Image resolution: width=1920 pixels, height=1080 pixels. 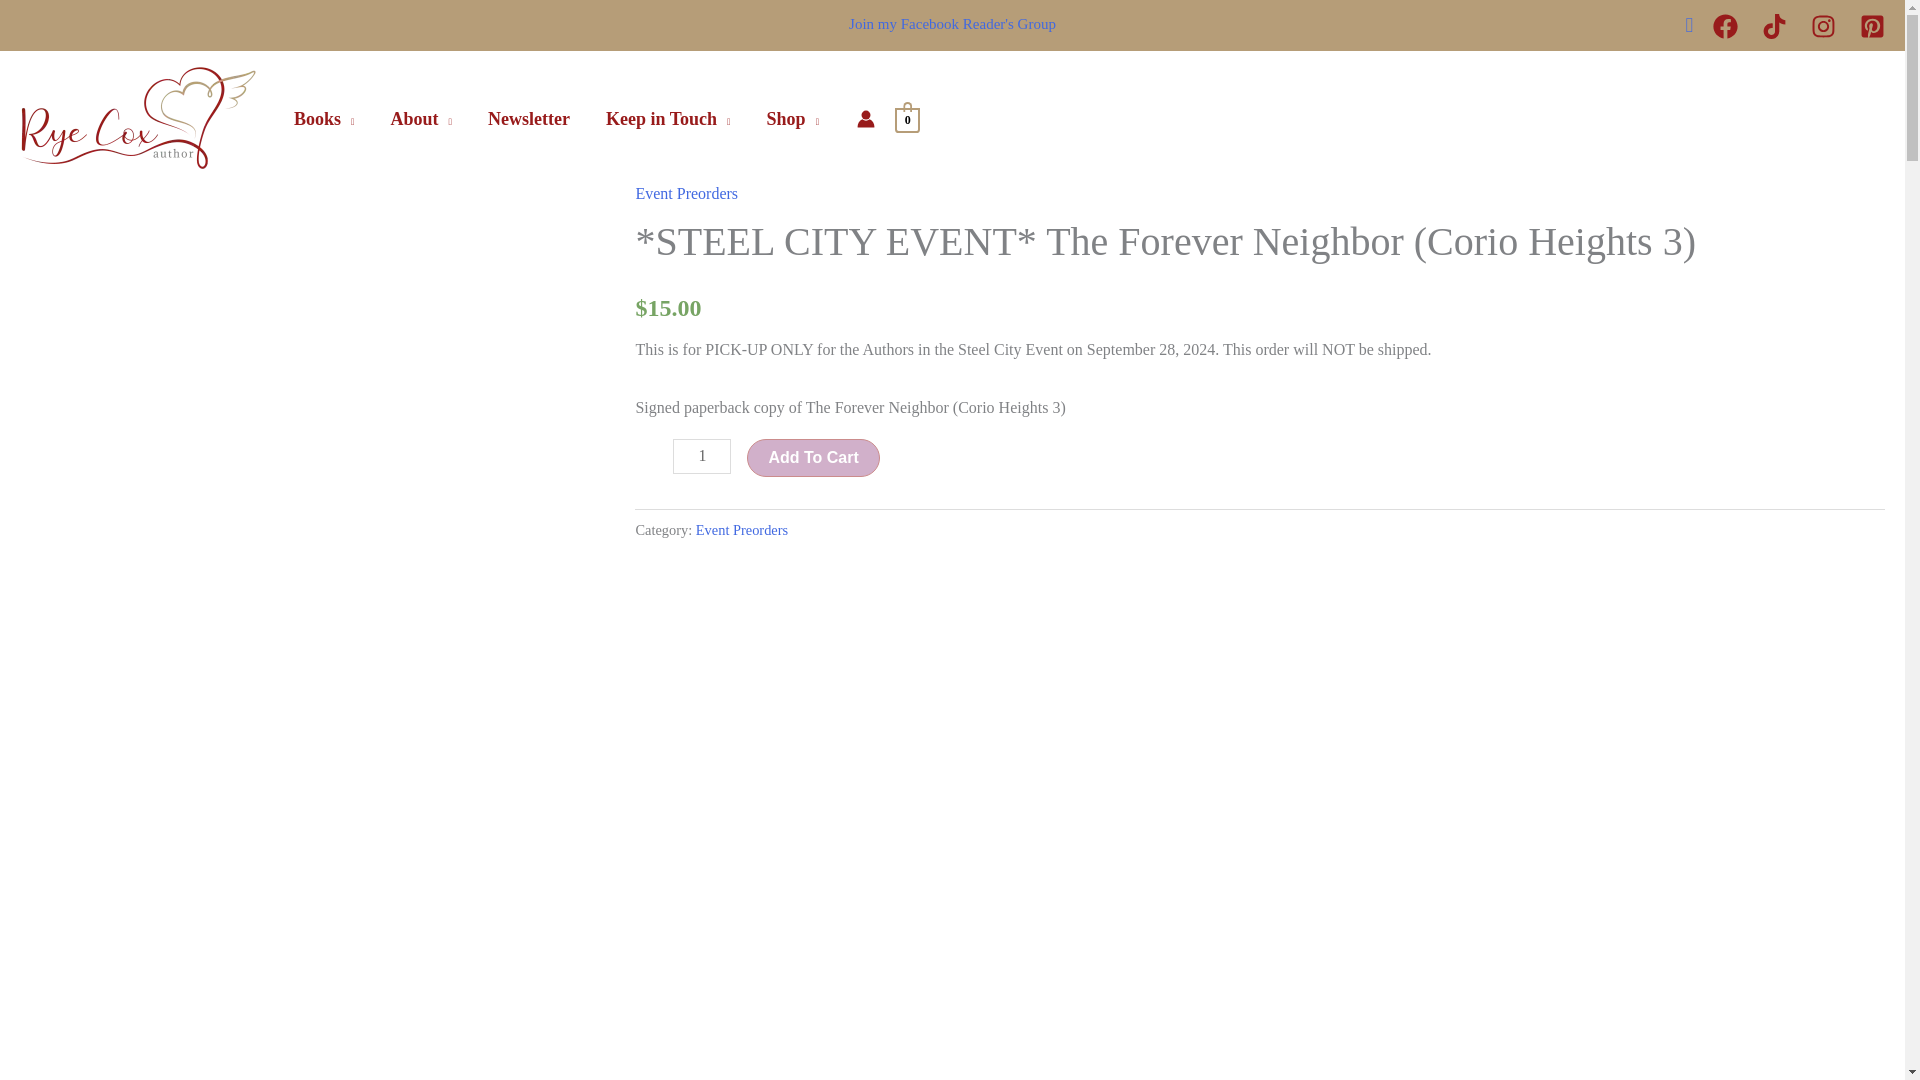 I want to click on Join my Facebook Reader's Group, so click(x=952, y=24).